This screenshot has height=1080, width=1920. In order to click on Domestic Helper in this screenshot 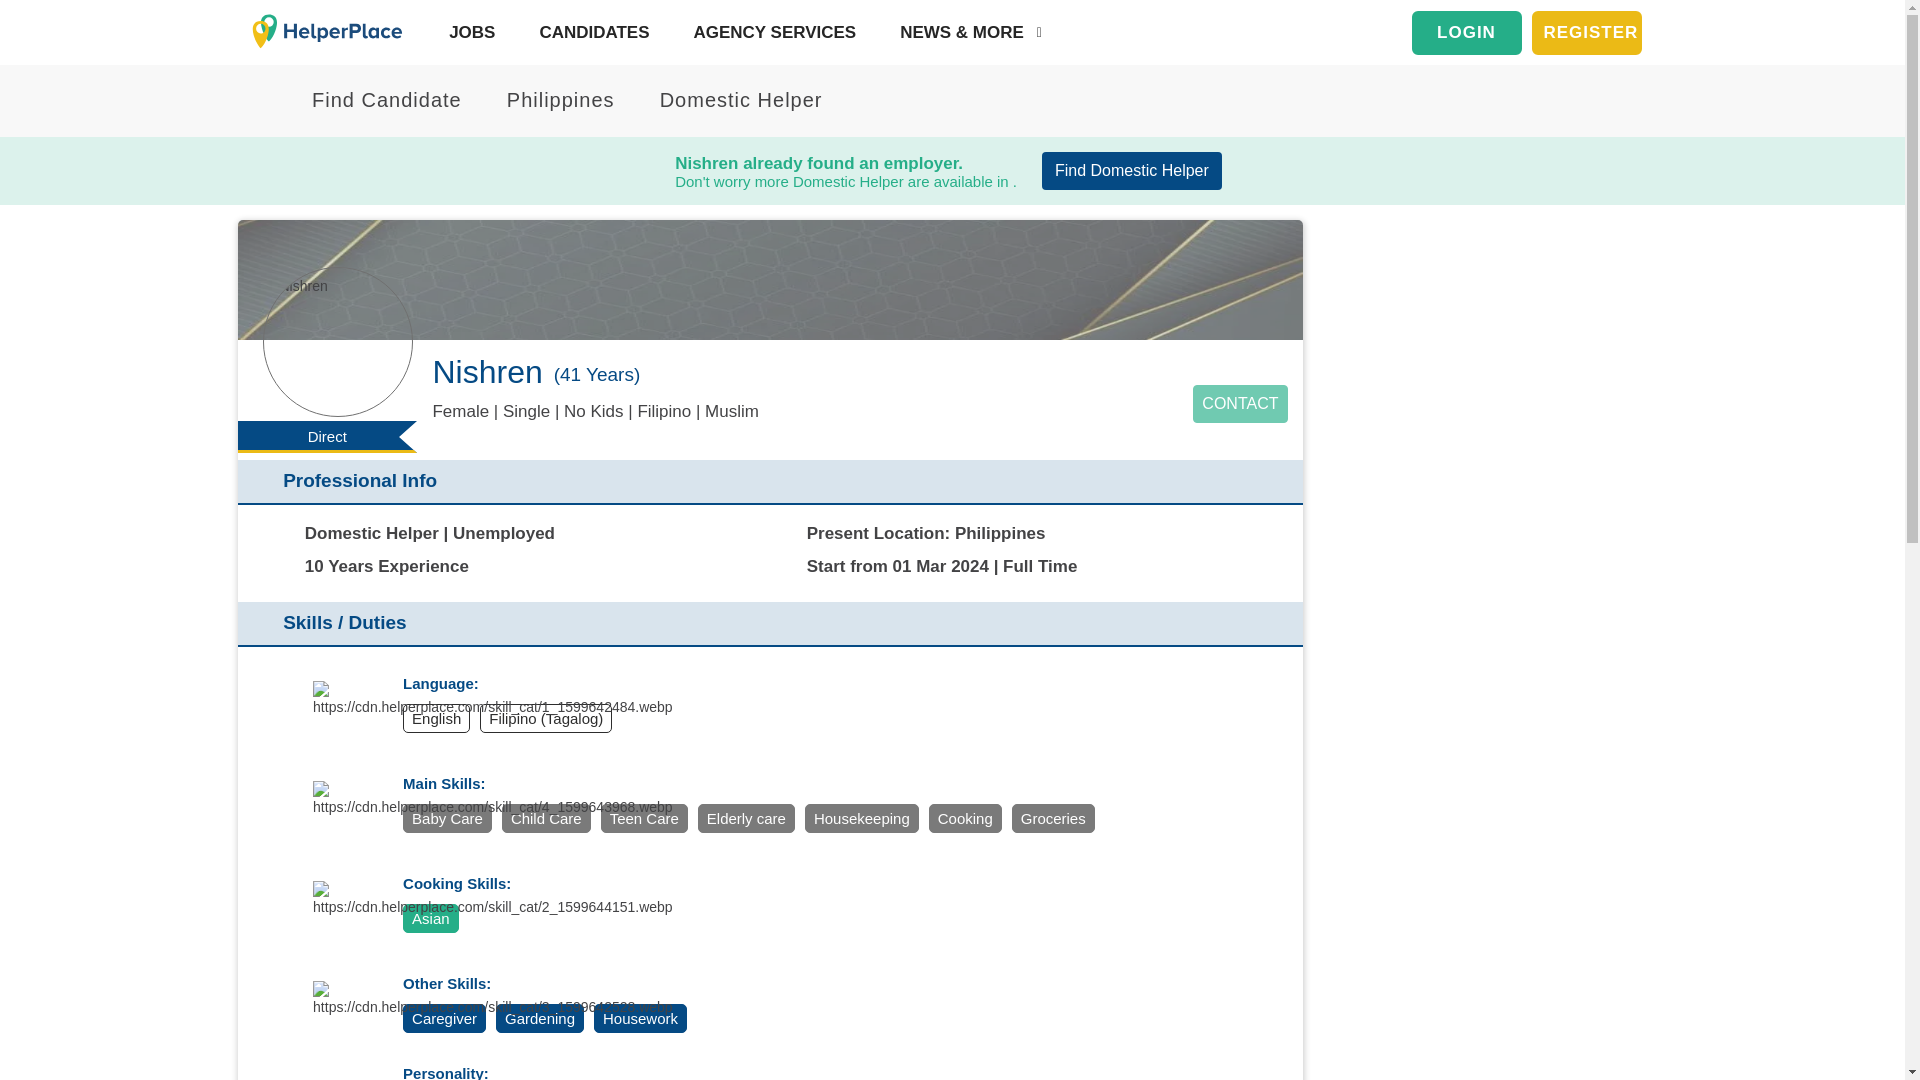, I will do `click(728, 100)`.